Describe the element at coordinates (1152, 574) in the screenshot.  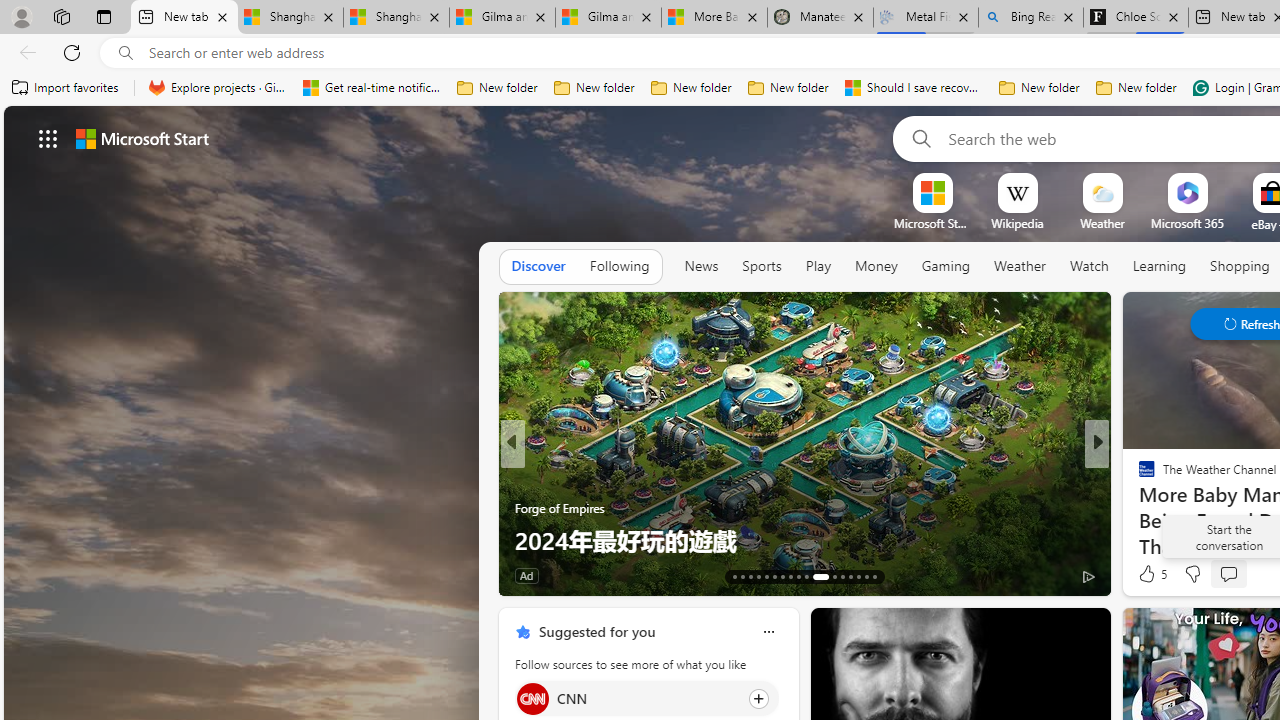
I see `269 Like` at that location.